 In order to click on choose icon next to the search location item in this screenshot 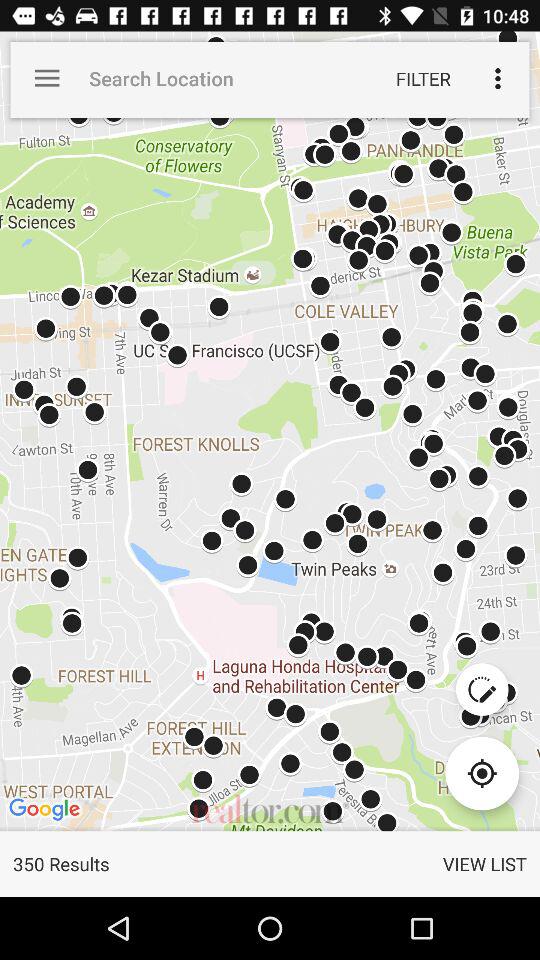, I will do `click(47, 78)`.